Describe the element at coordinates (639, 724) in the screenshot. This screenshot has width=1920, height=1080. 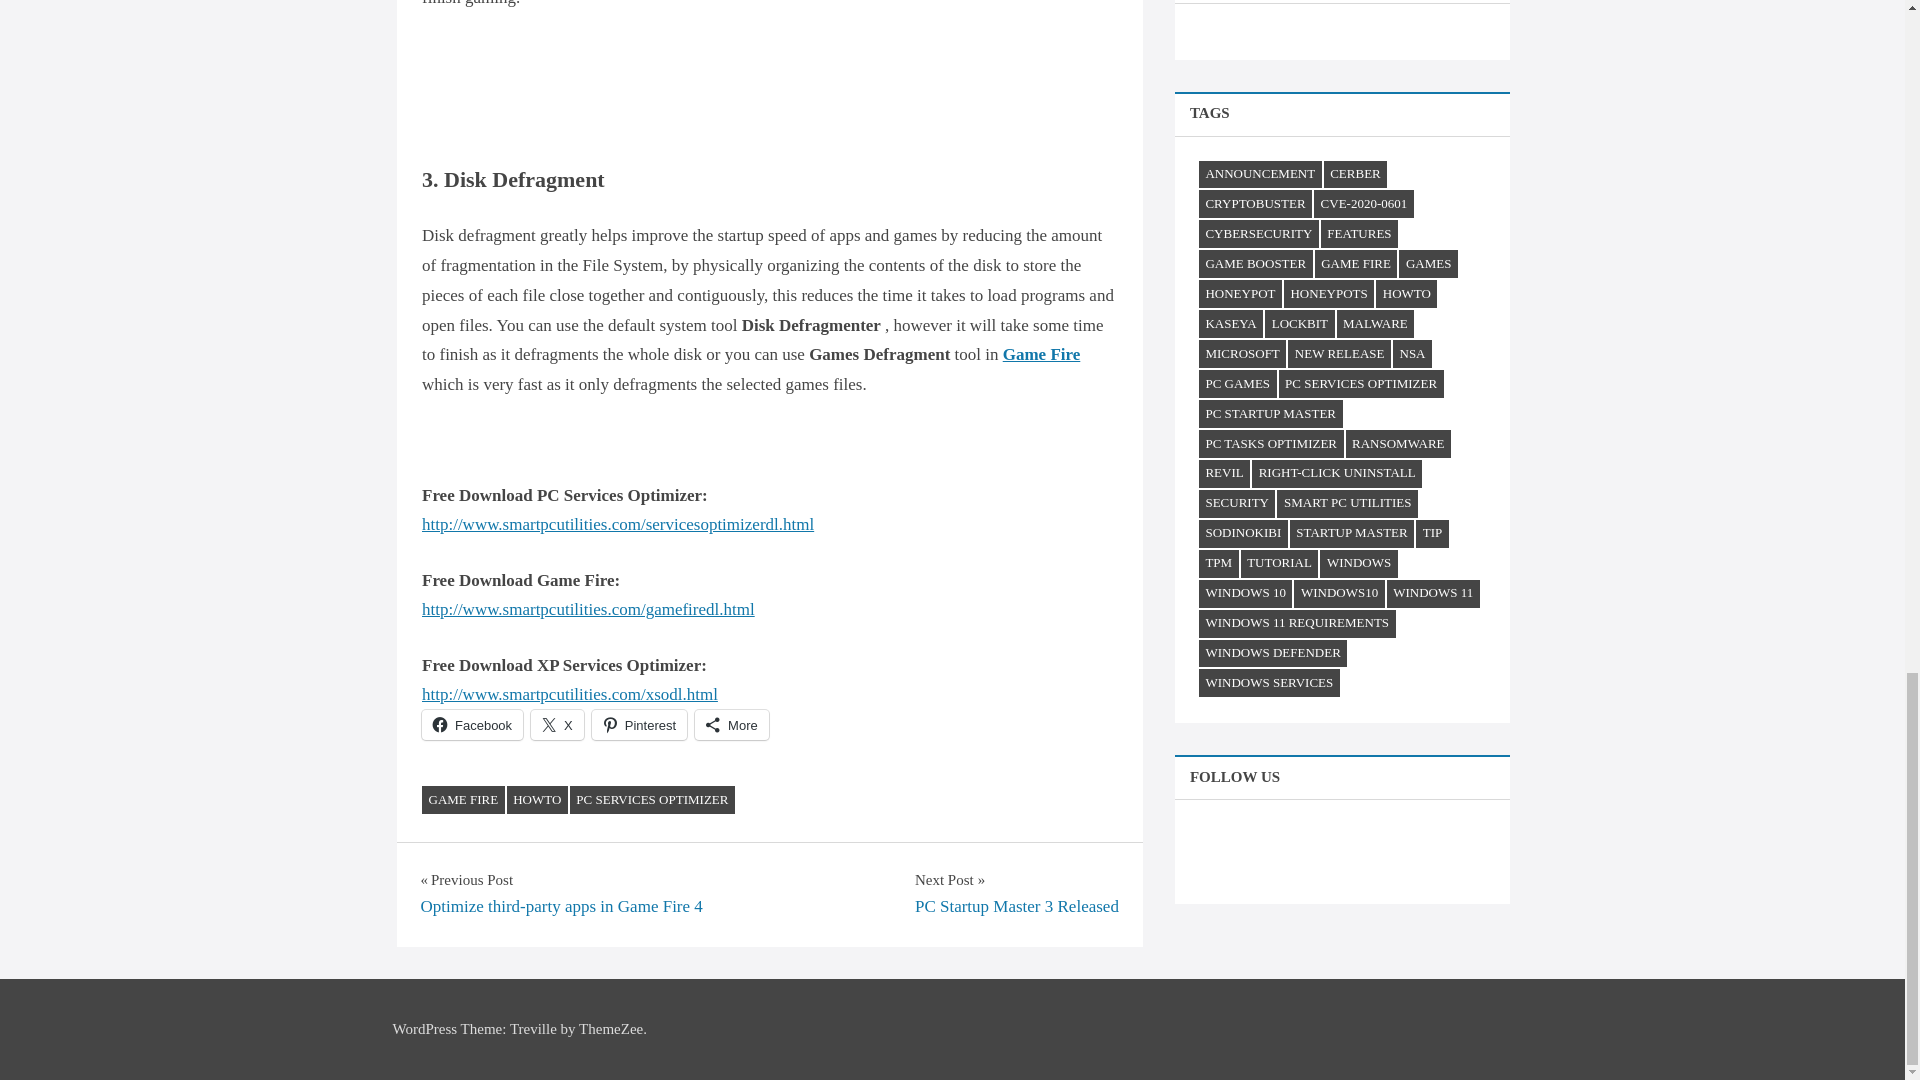
I see `Click to share on Pinterest` at that location.